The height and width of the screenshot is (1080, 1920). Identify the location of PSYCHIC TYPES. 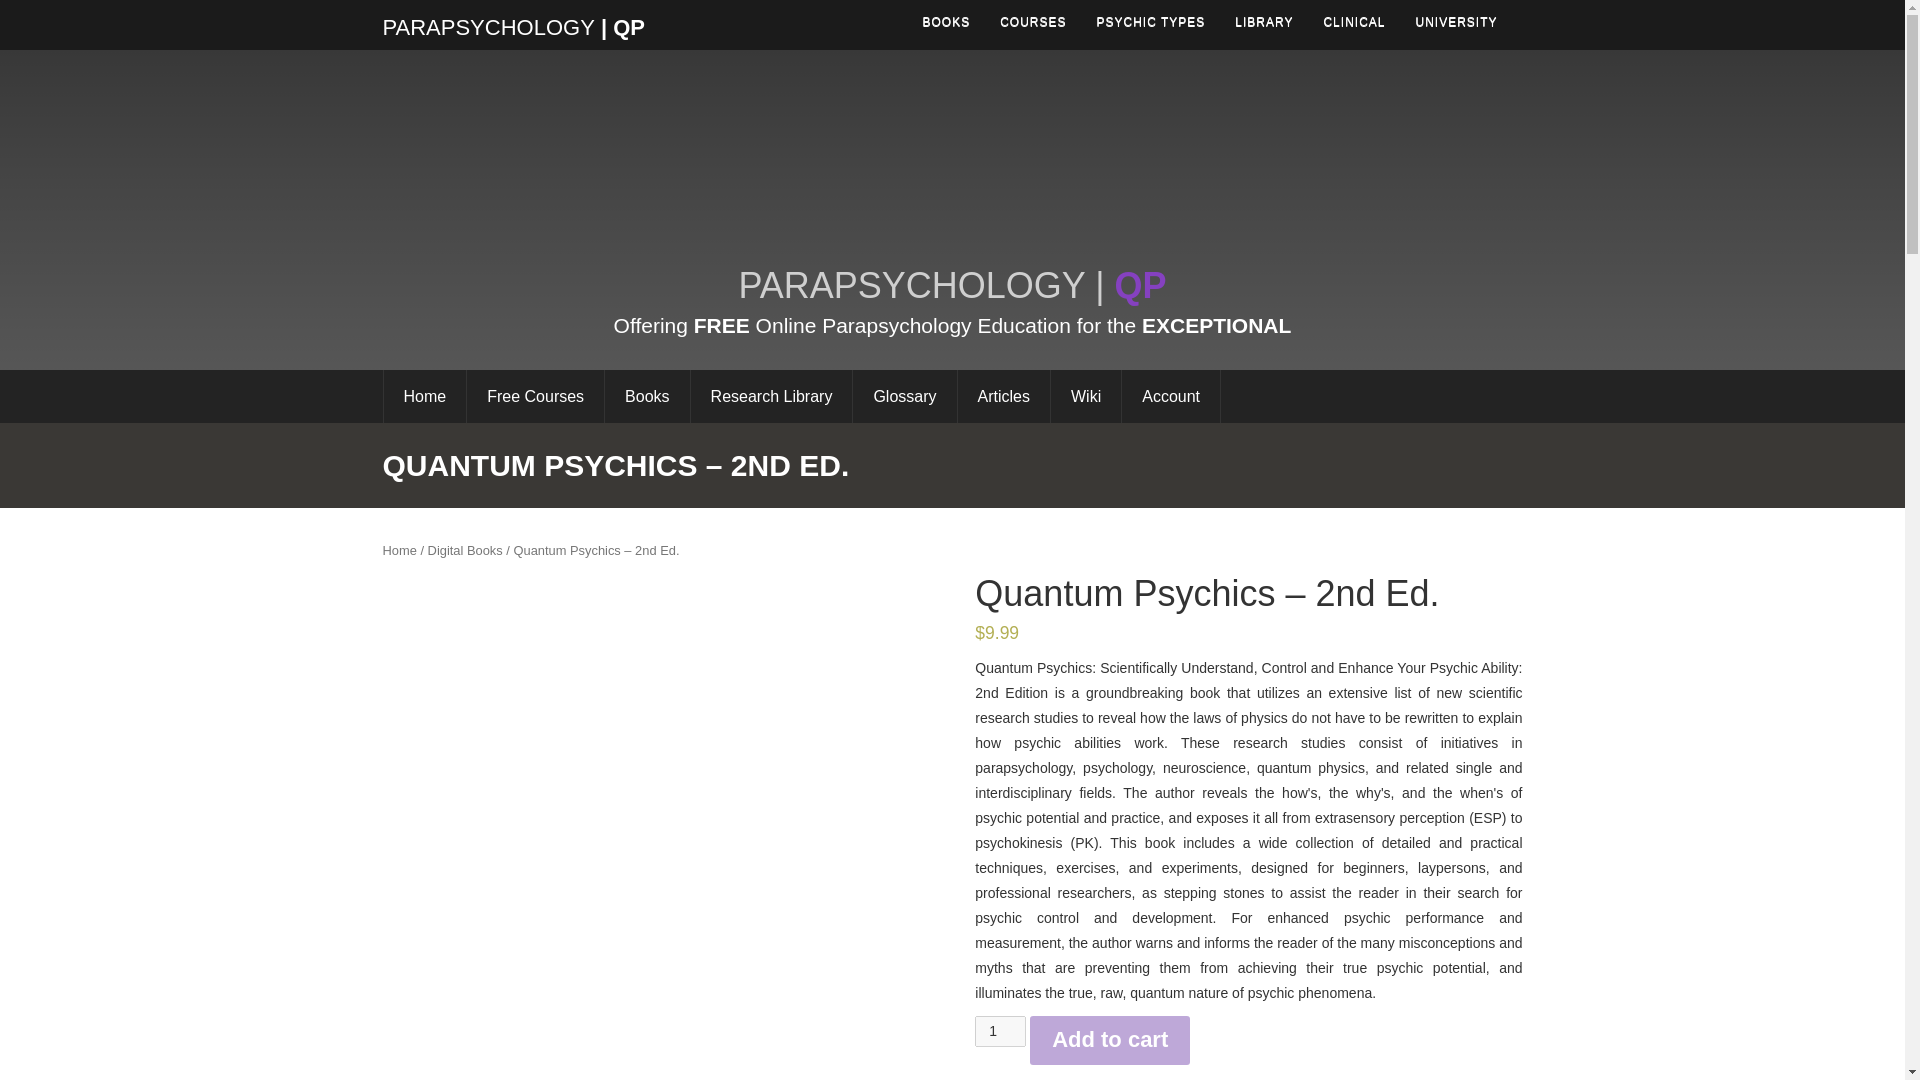
(1152, 22).